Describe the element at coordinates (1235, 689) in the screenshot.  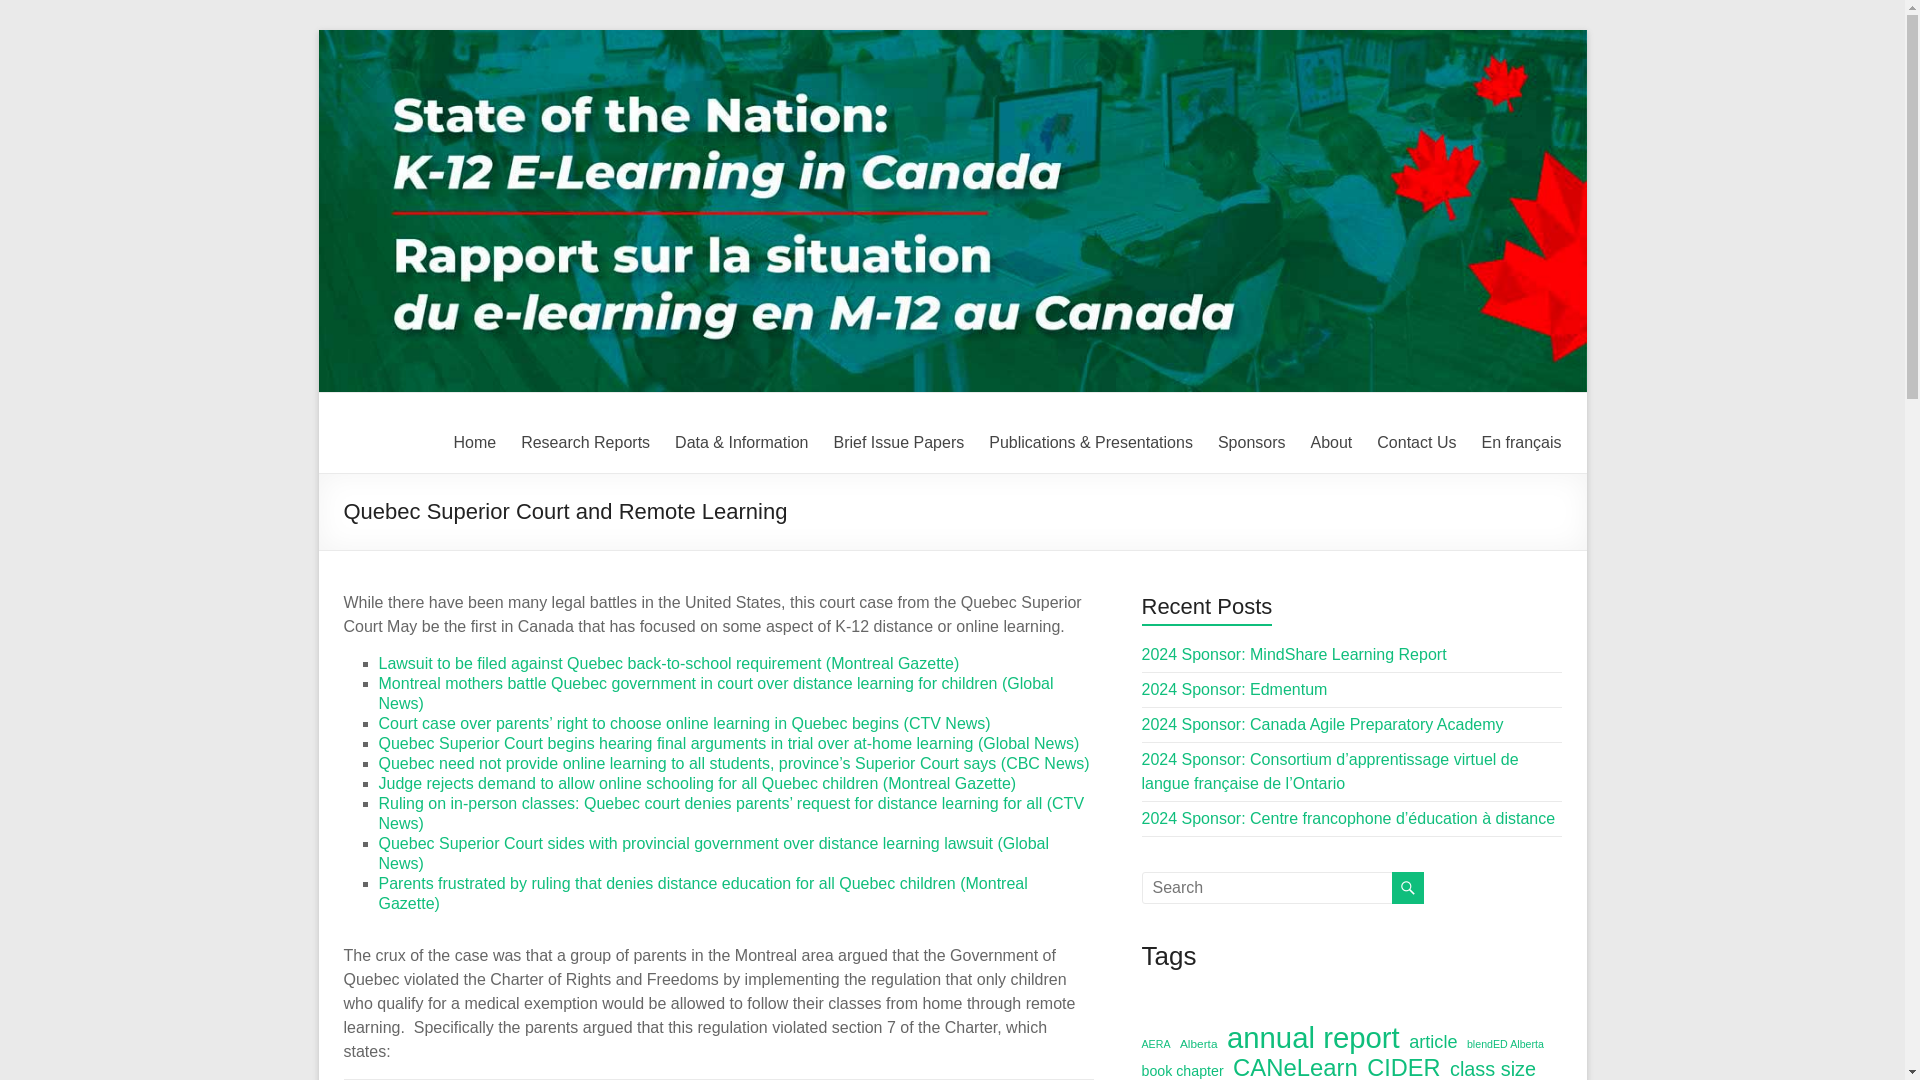
I see `2024 Sponsor: Edmentum` at that location.